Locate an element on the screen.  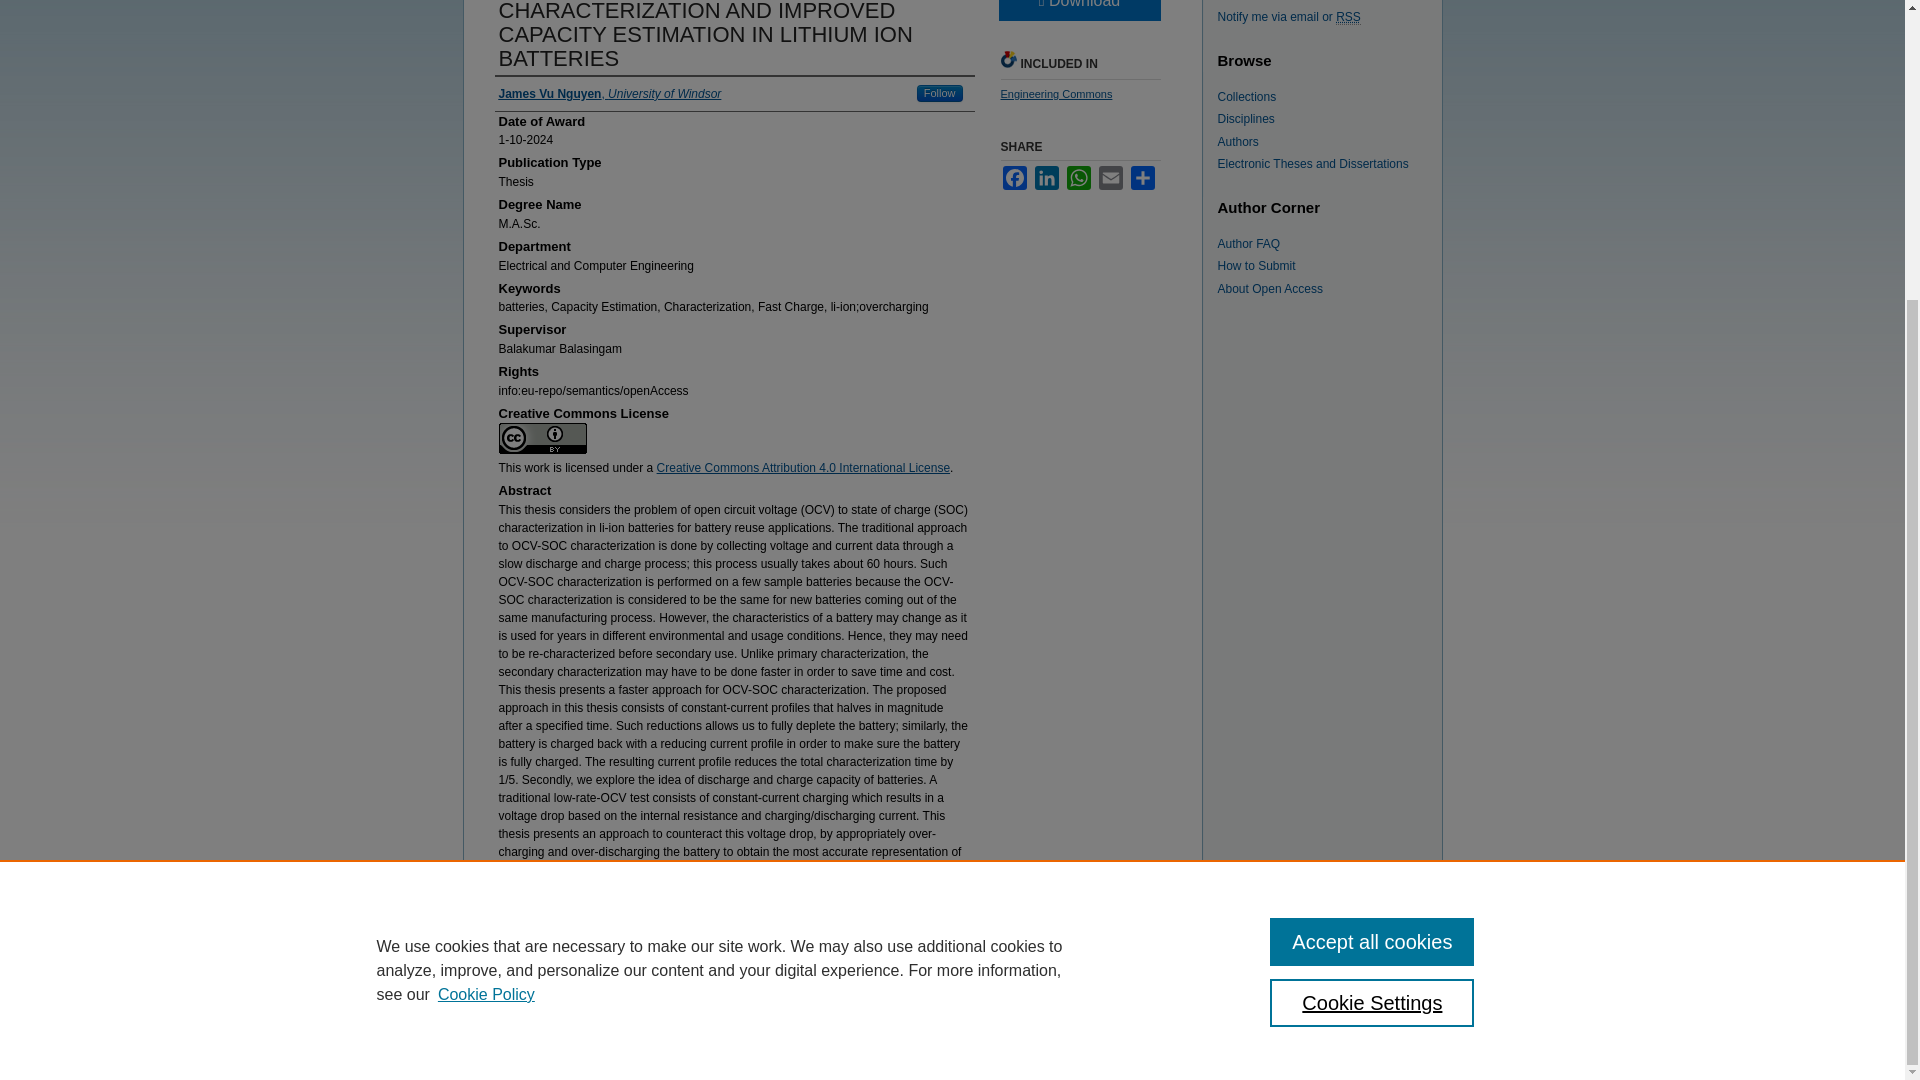
Share is located at coordinates (1142, 178).